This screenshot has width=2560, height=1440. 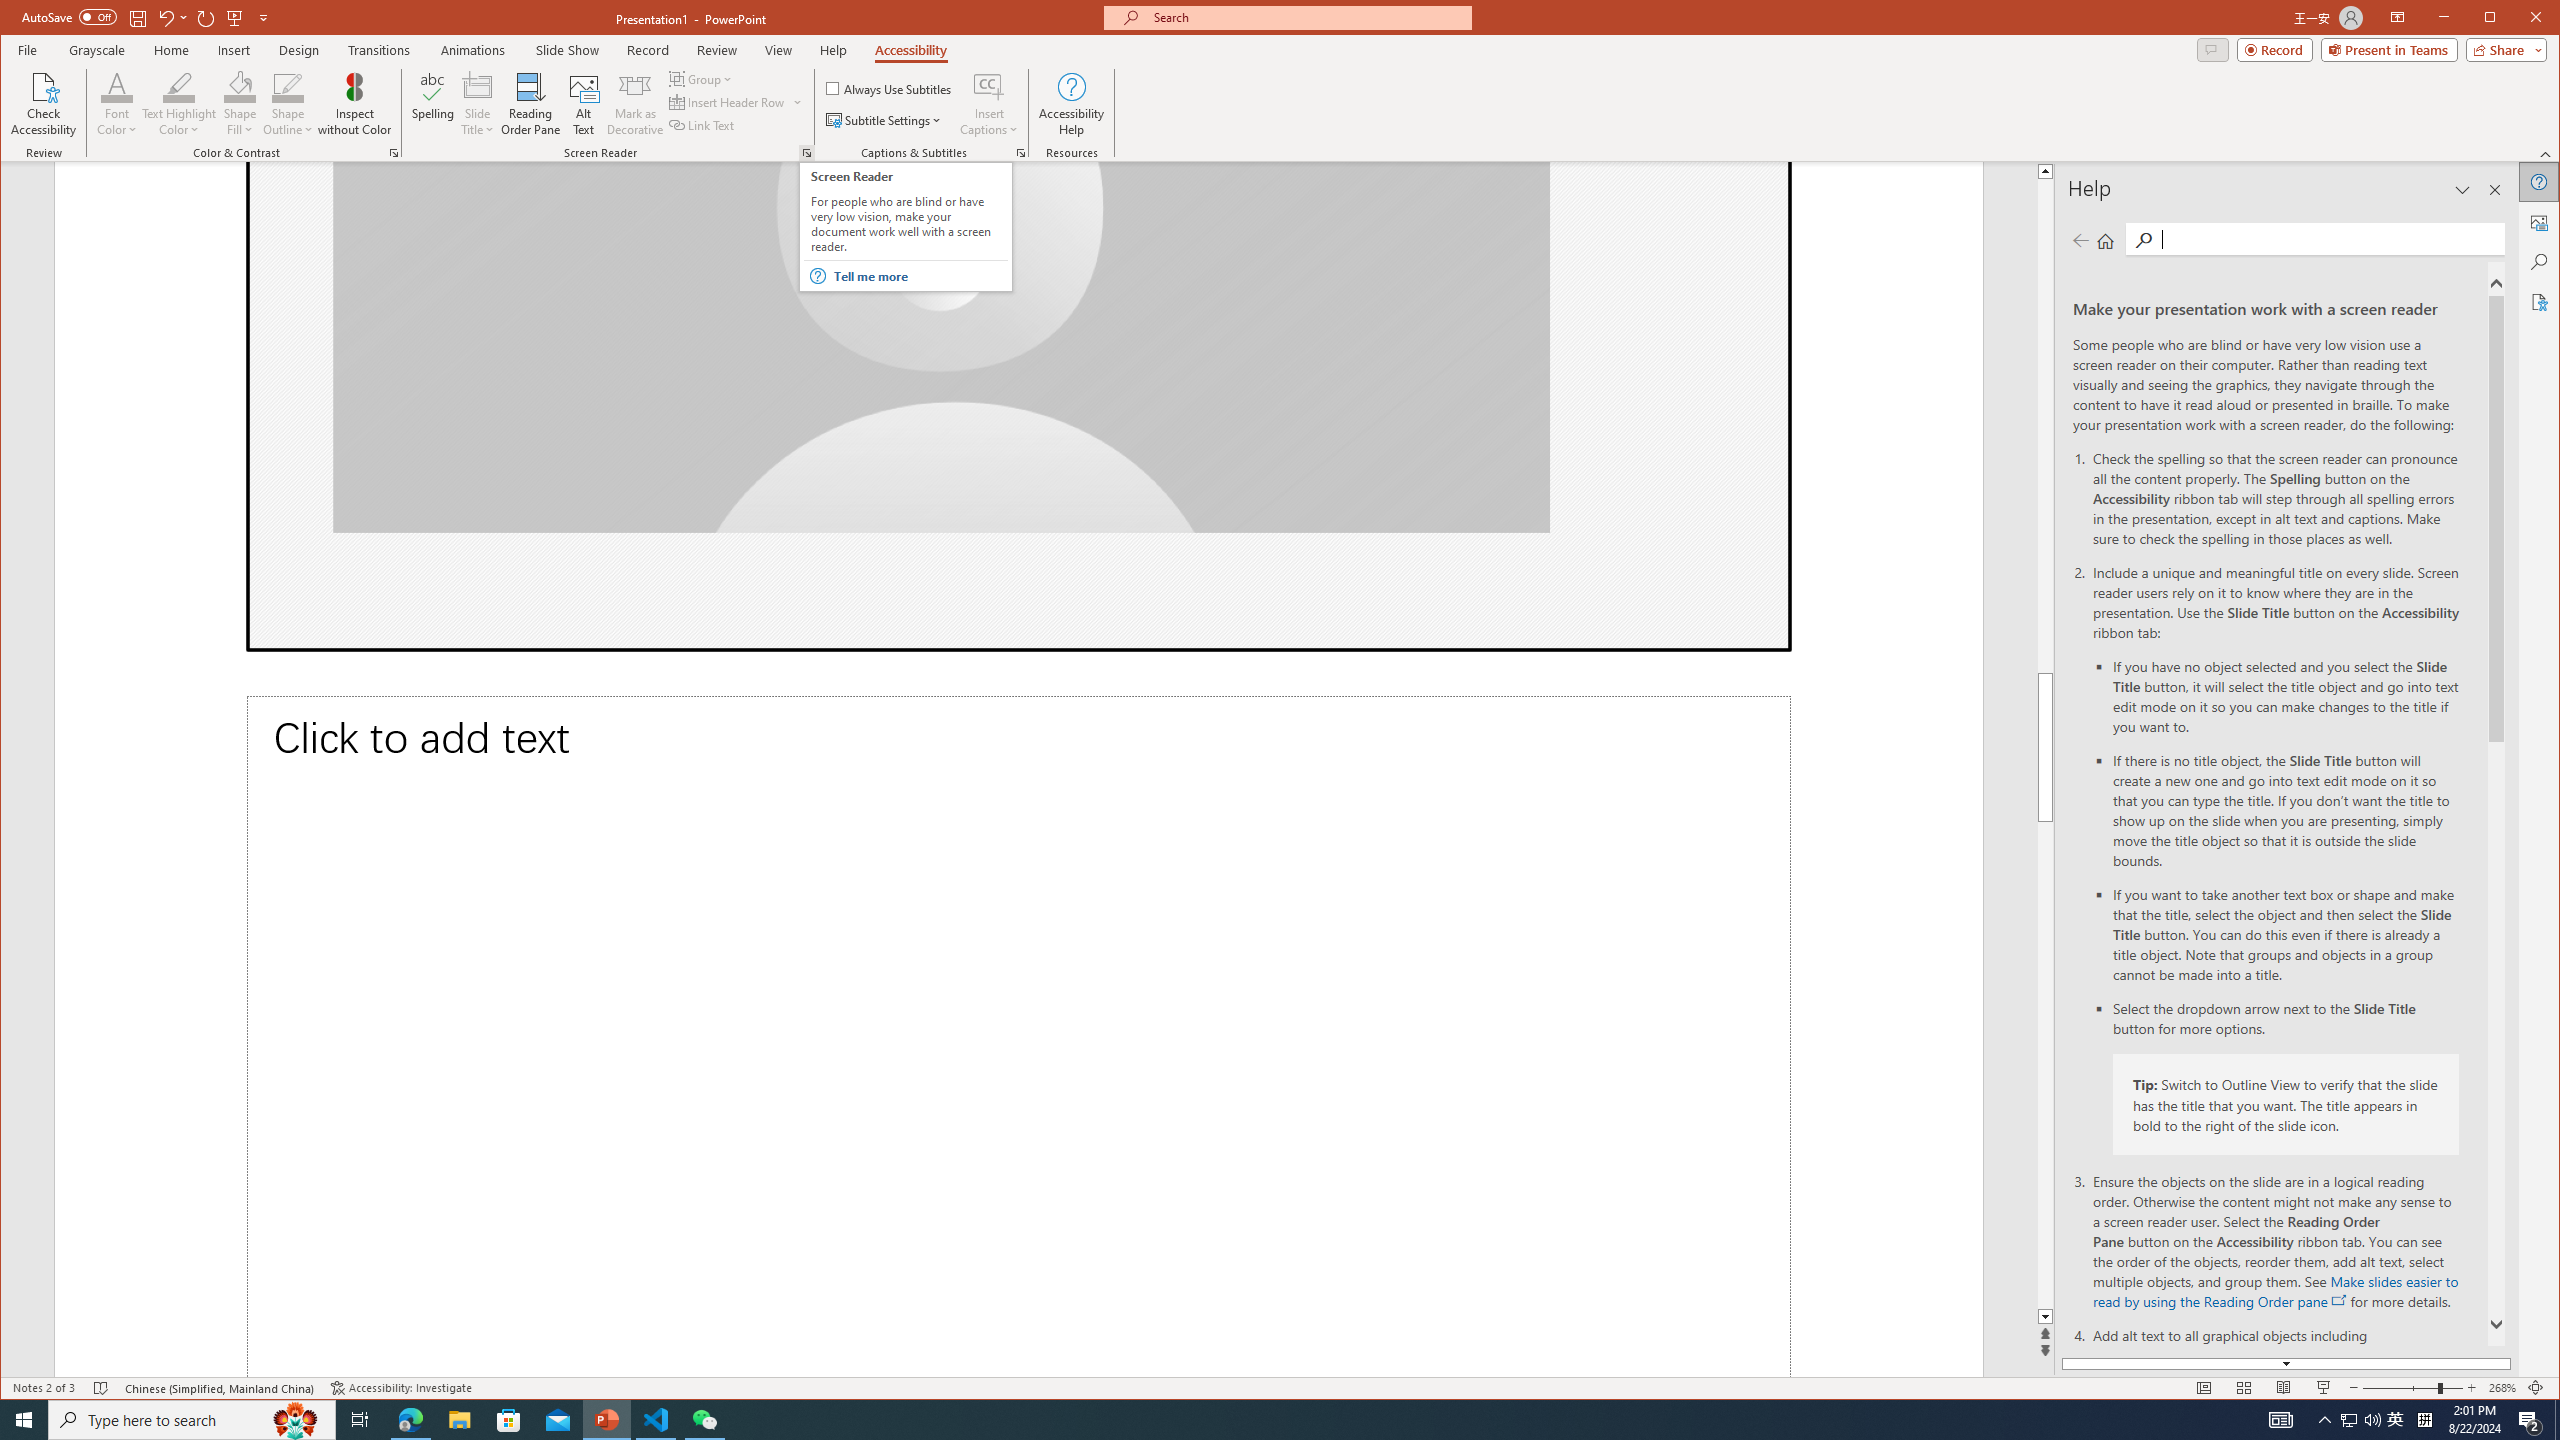 What do you see at coordinates (704, 1420) in the screenshot?
I see `WeChat - 1 running window` at bounding box center [704, 1420].